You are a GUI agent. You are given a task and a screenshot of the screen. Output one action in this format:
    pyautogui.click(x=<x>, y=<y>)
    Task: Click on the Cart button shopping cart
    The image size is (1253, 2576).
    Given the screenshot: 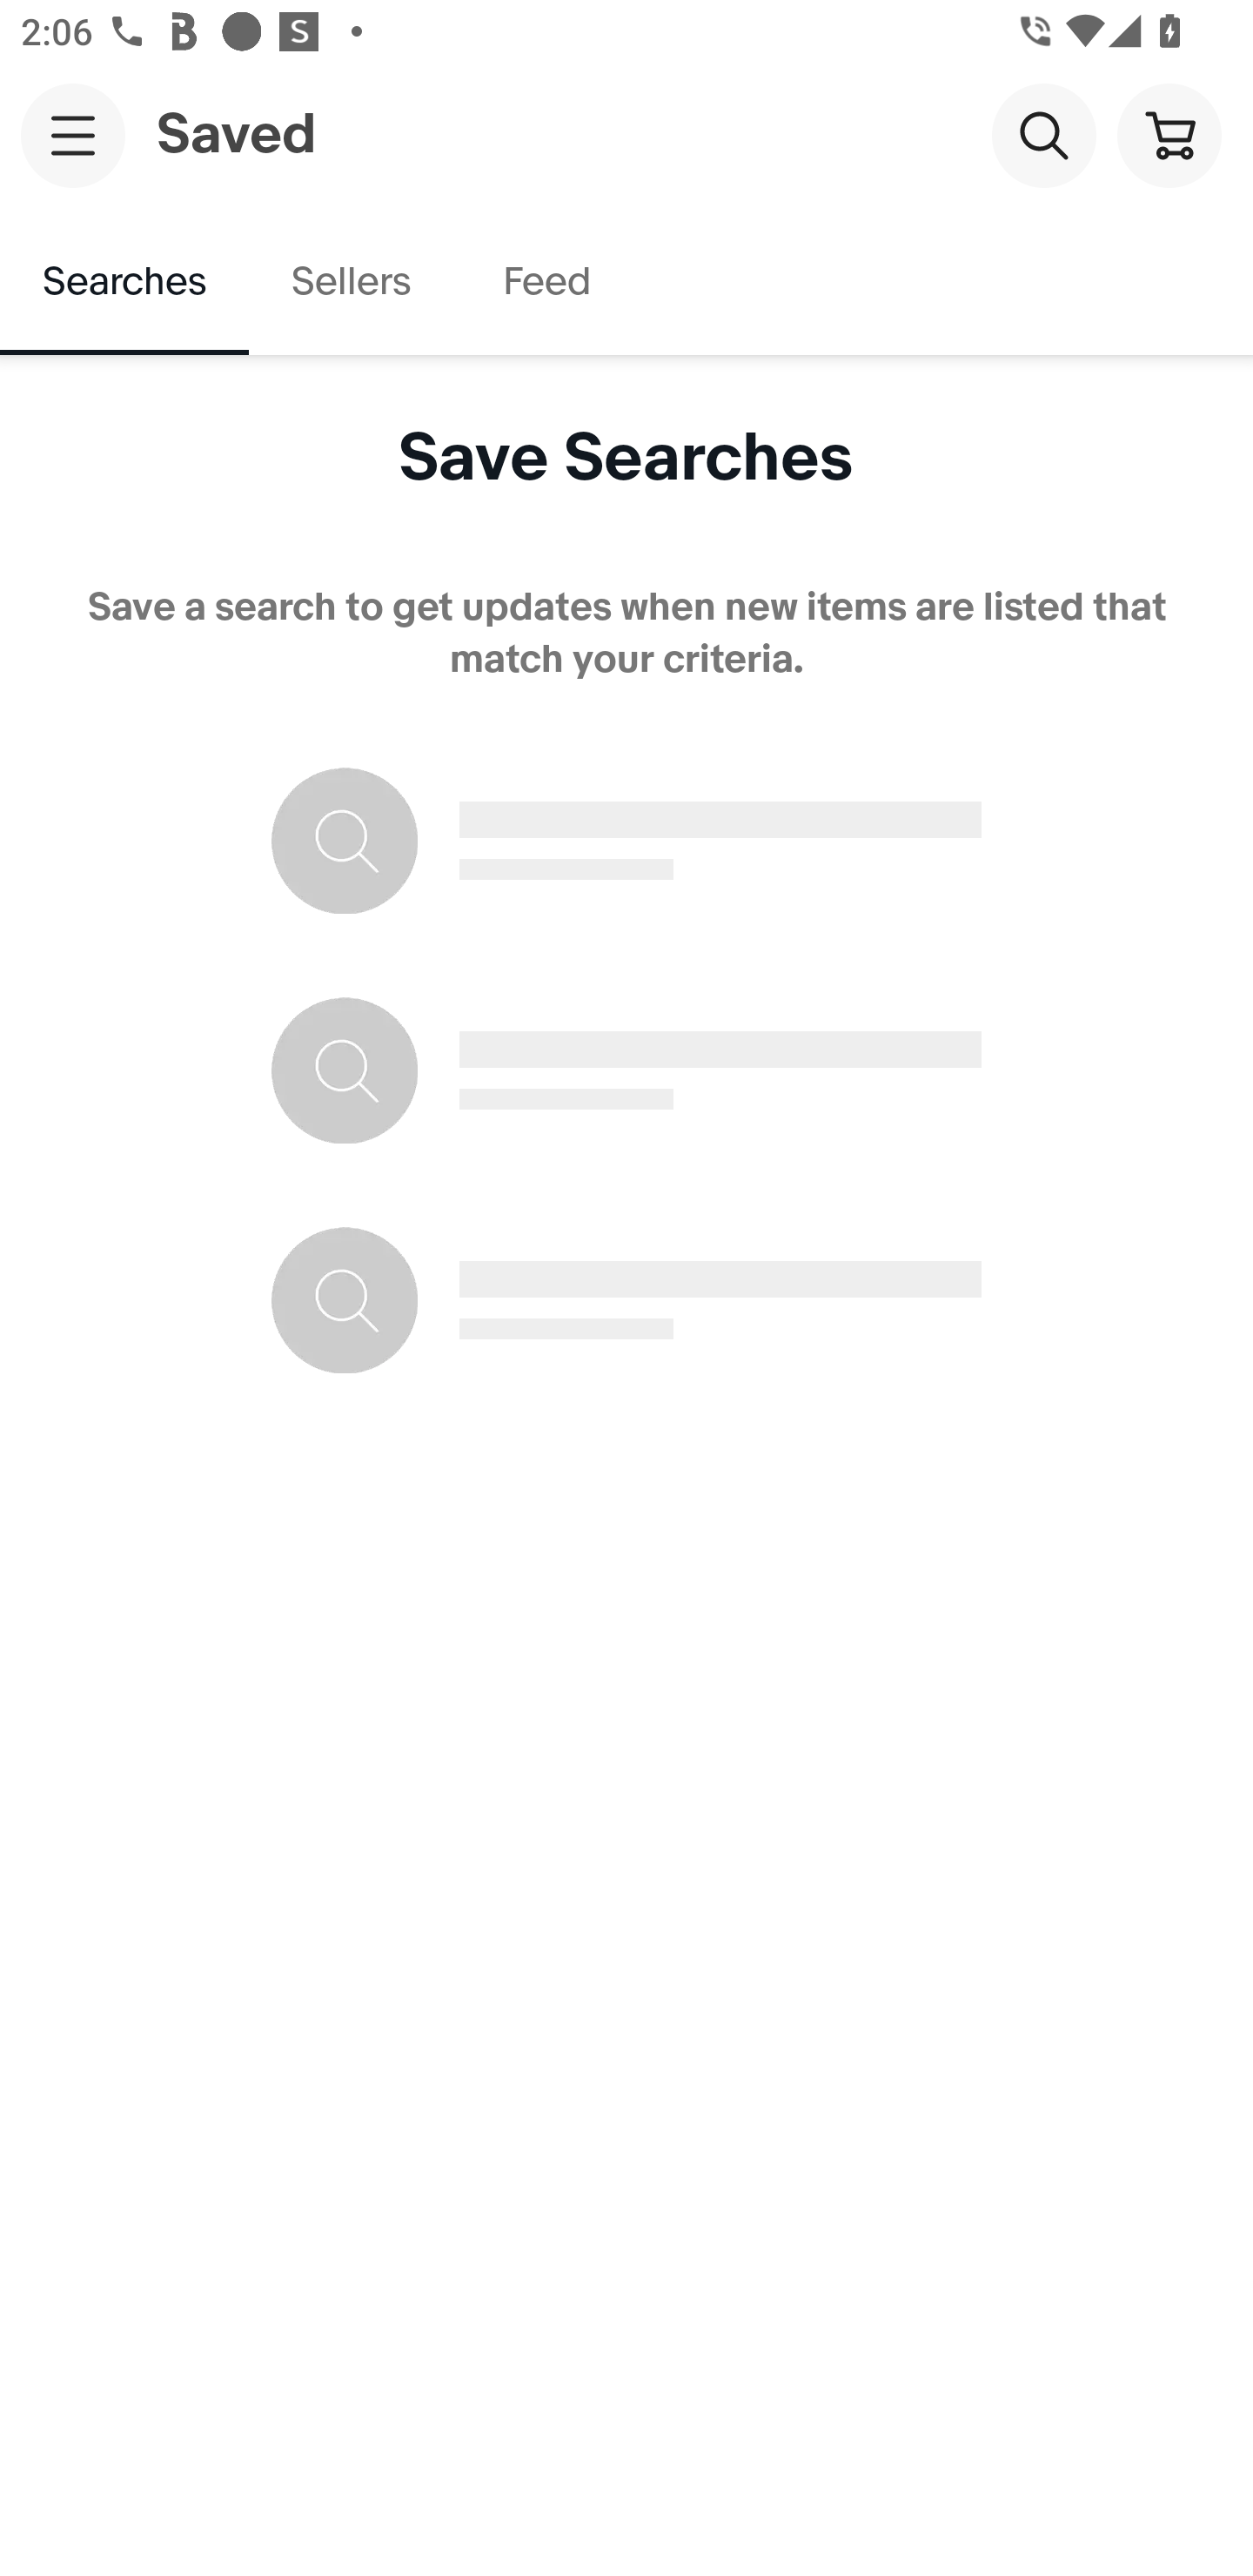 What is the action you would take?
    pyautogui.click(x=1169, y=134)
    